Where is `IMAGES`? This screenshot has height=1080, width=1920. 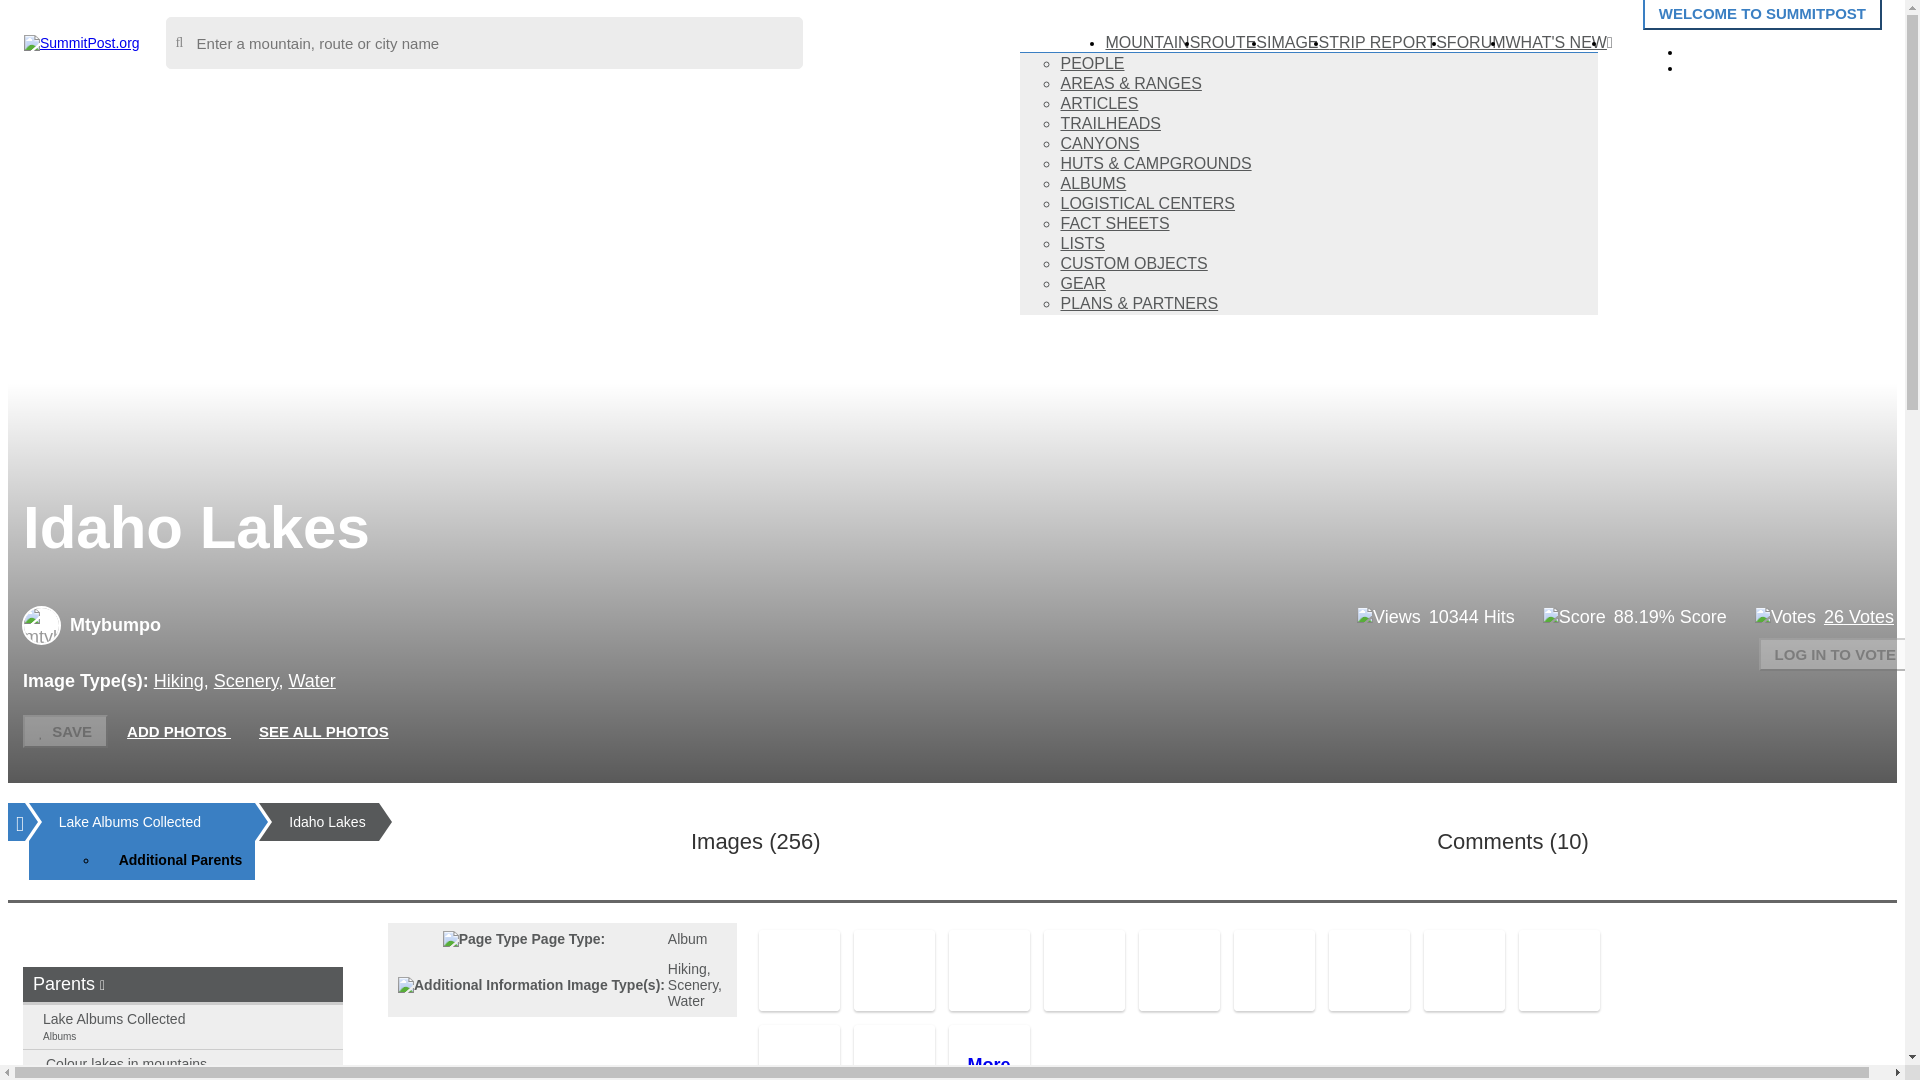
IMAGES is located at coordinates (1298, 42).